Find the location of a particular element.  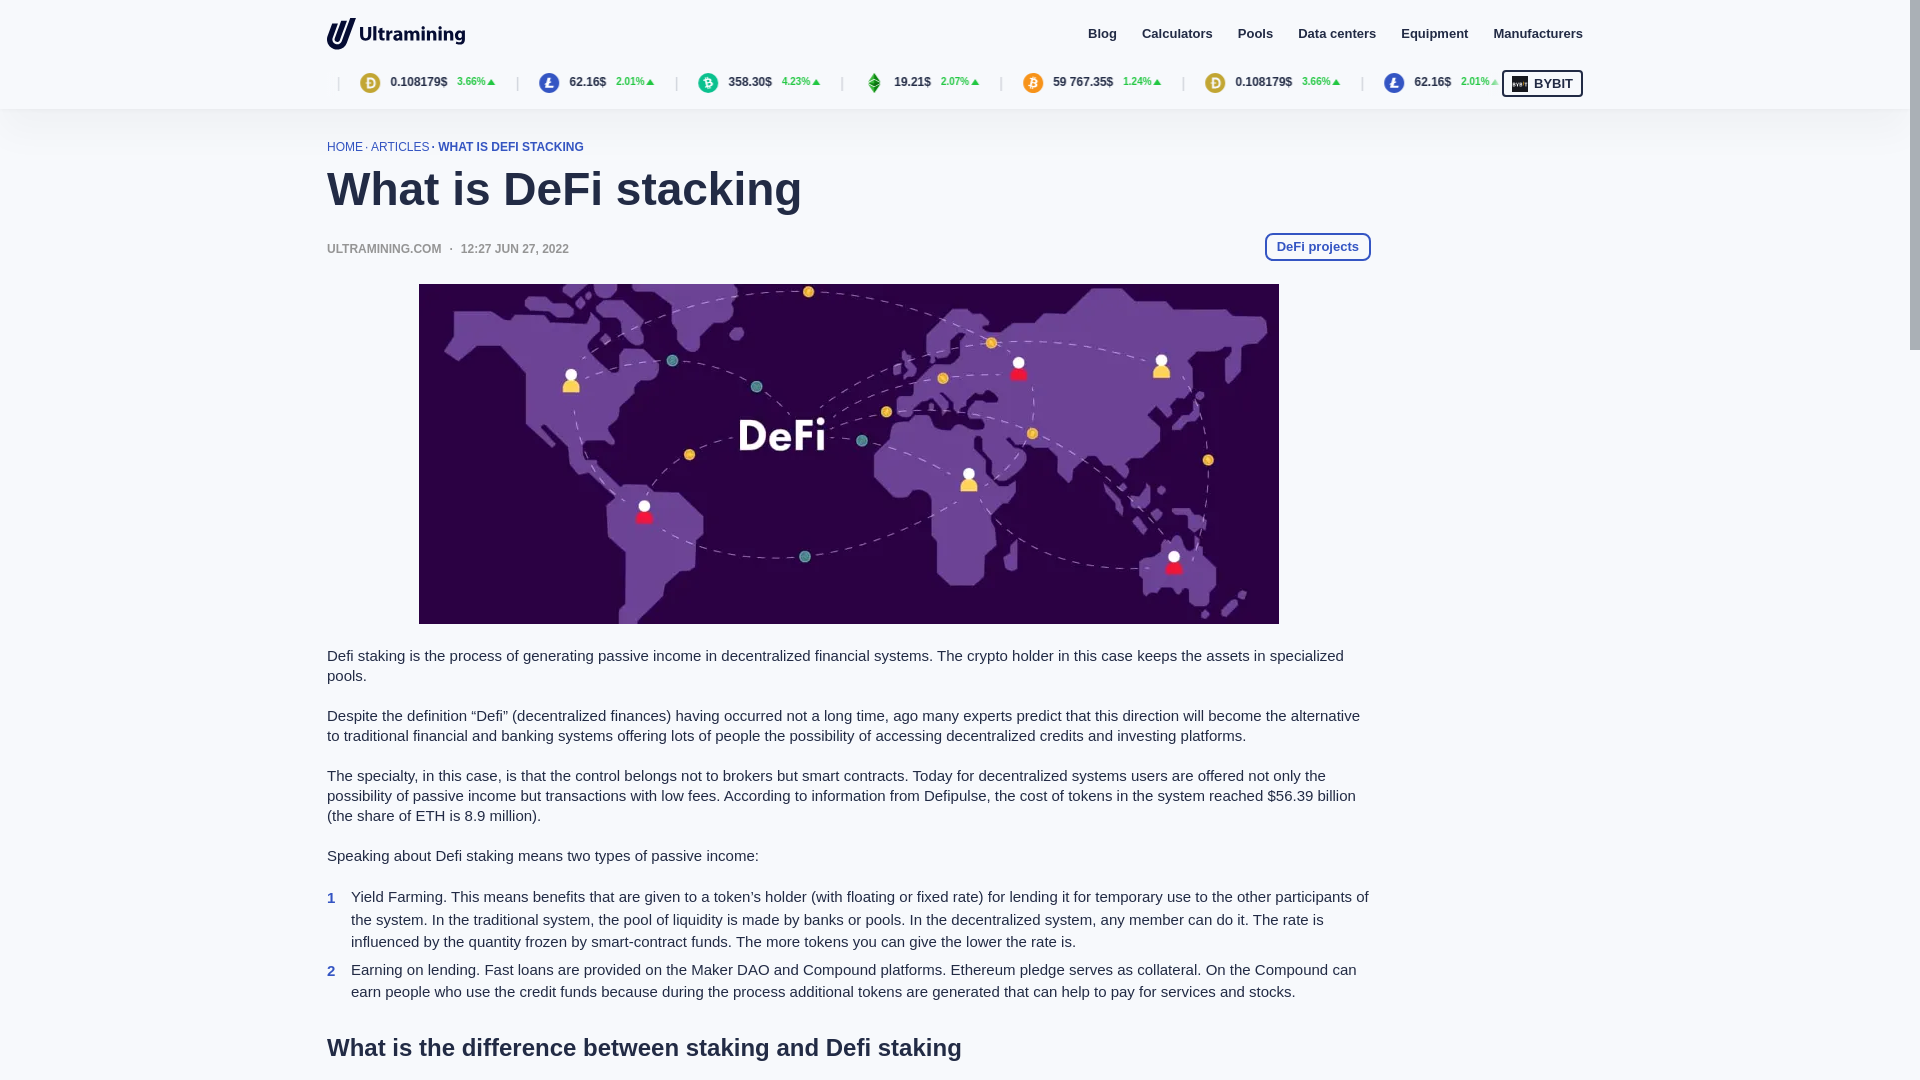

Equipment is located at coordinates (1434, 33).